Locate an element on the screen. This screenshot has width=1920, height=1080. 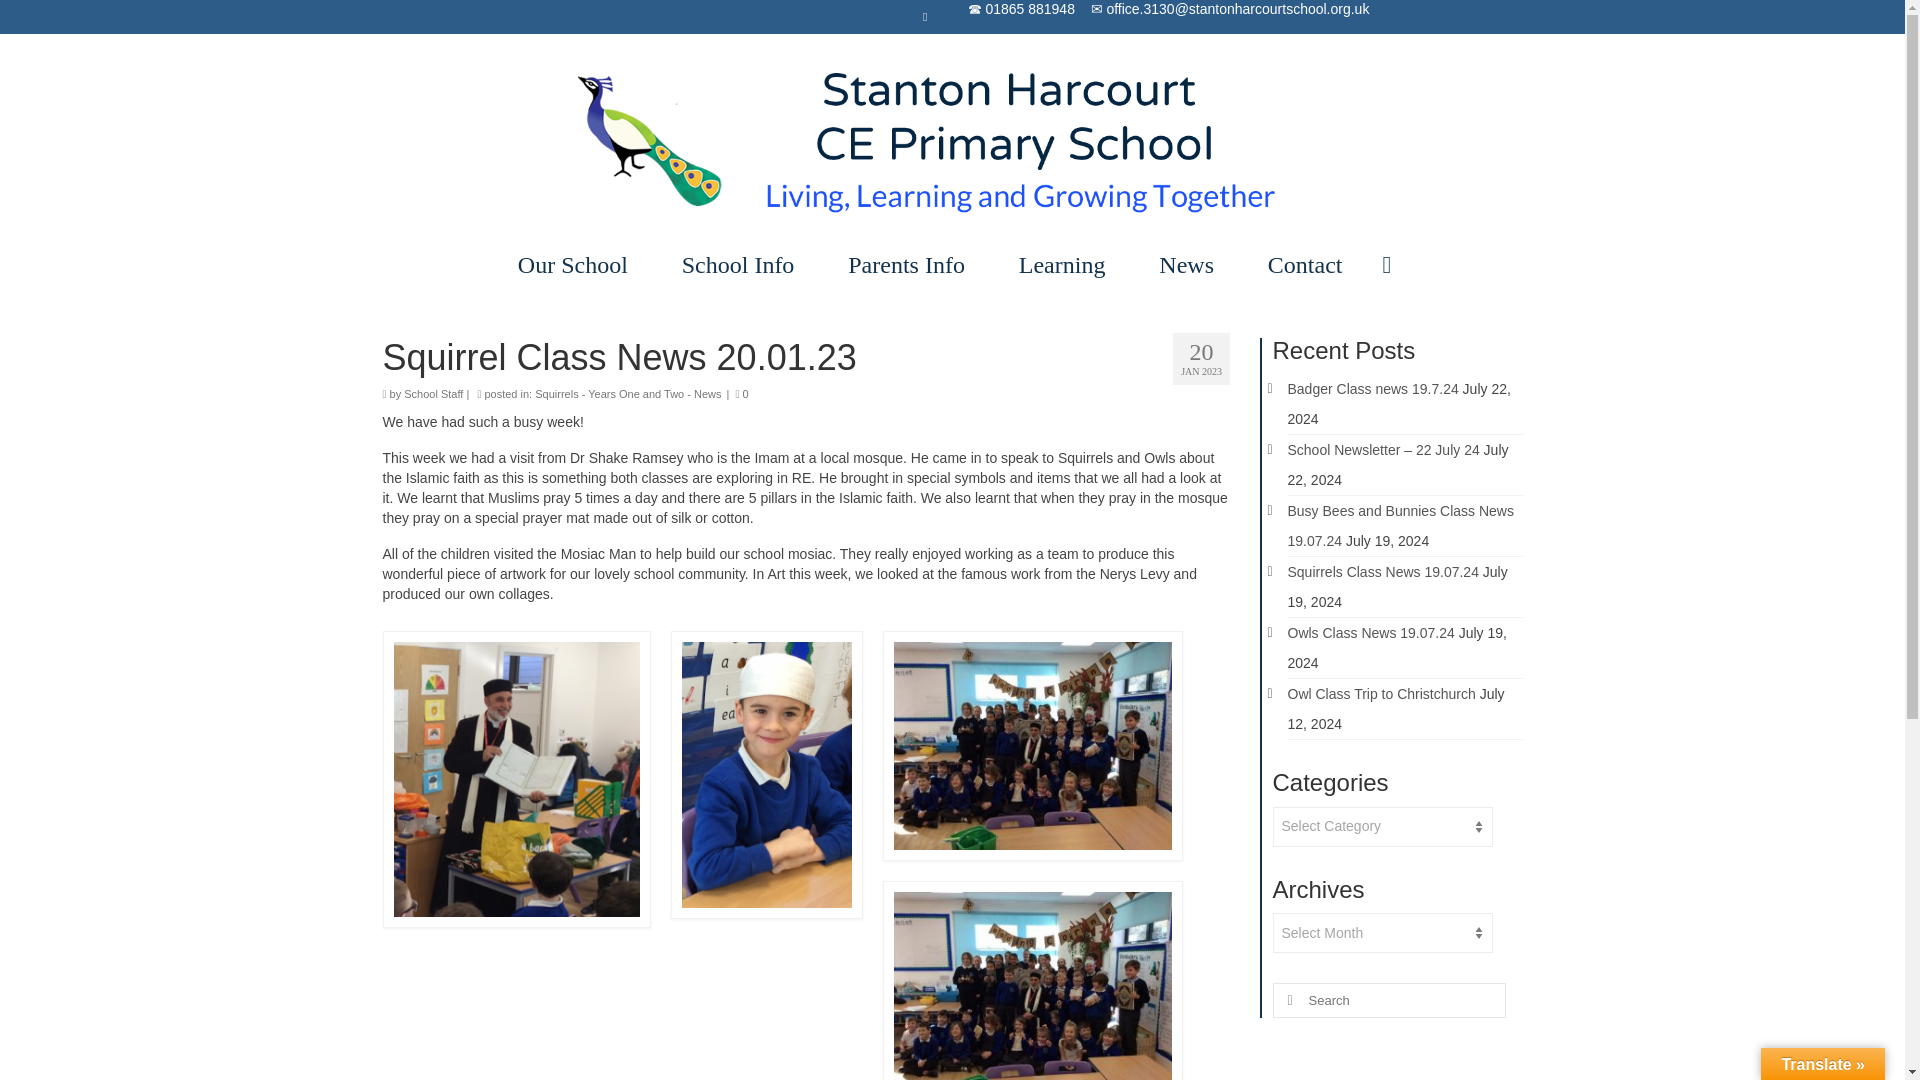
Learning is located at coordinates (1067, 264).